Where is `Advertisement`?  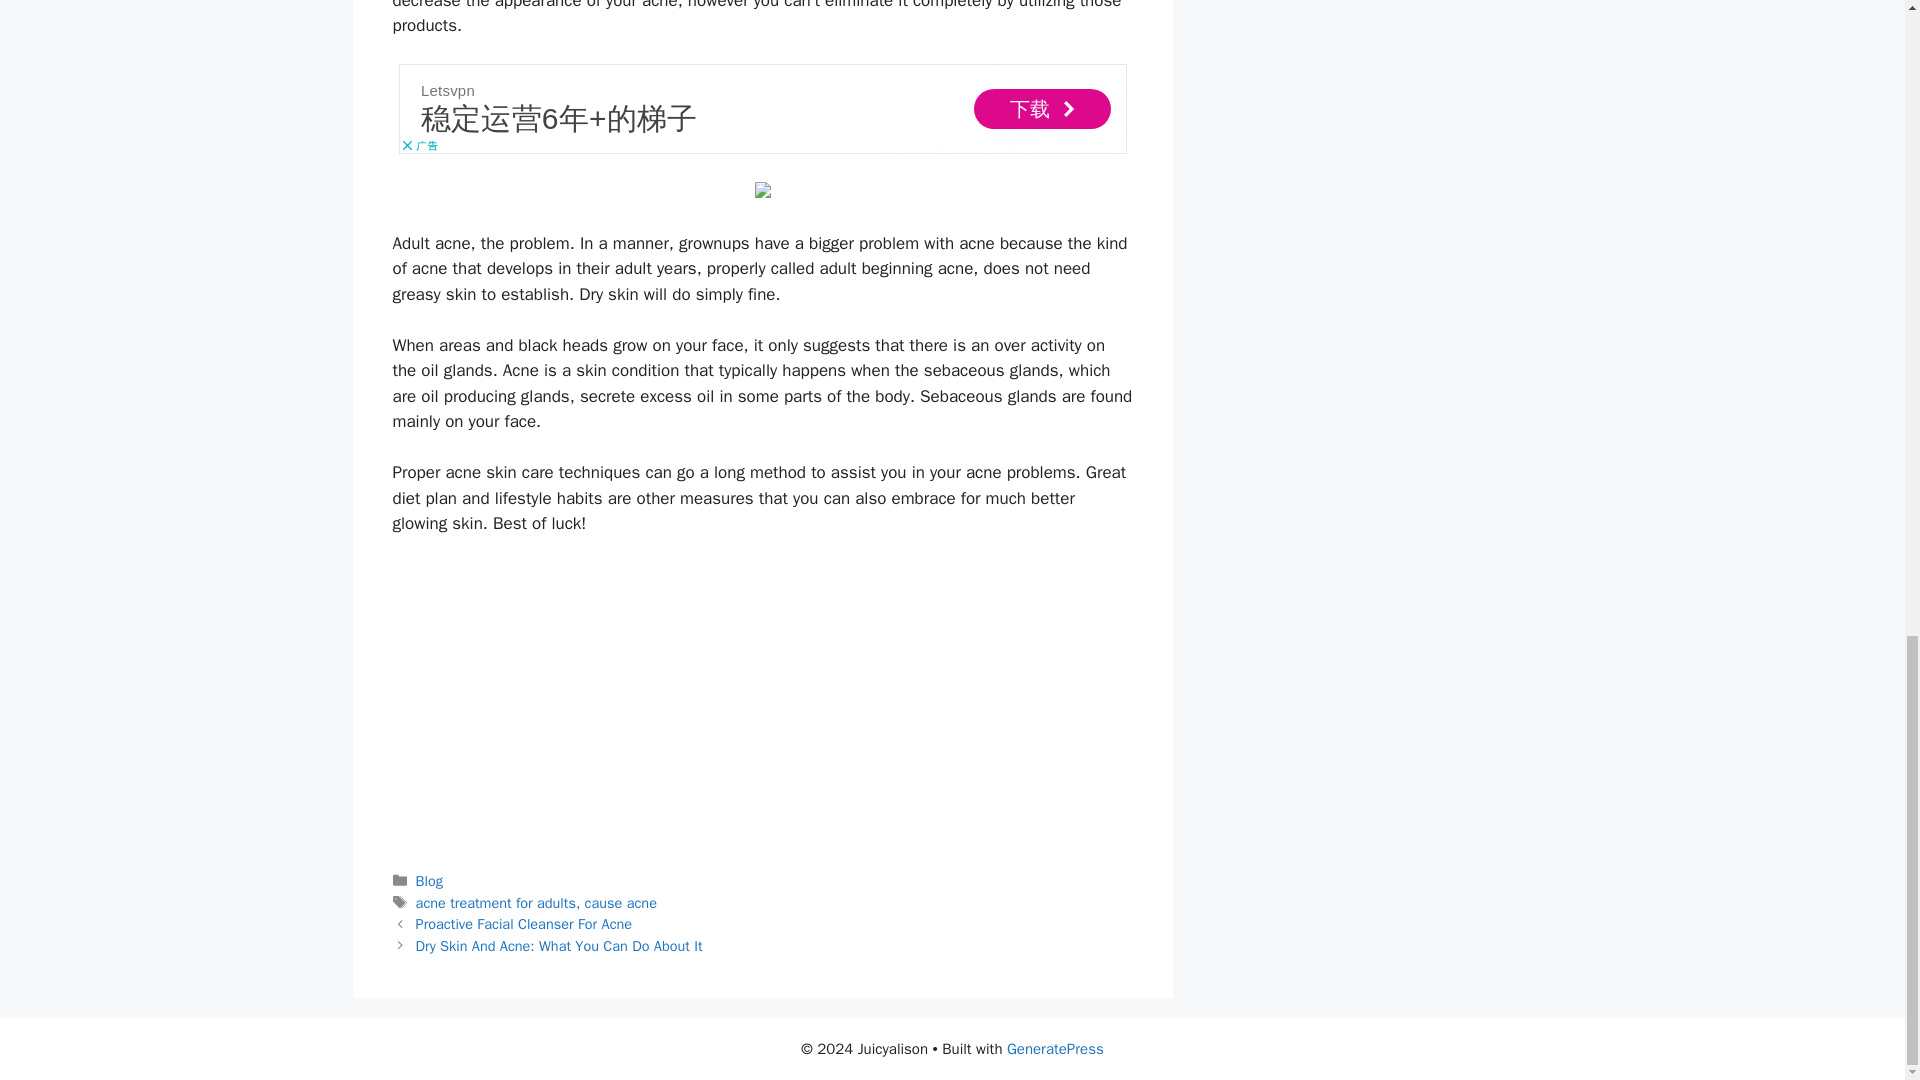
Advertisement is located at coordinates (761, 702).